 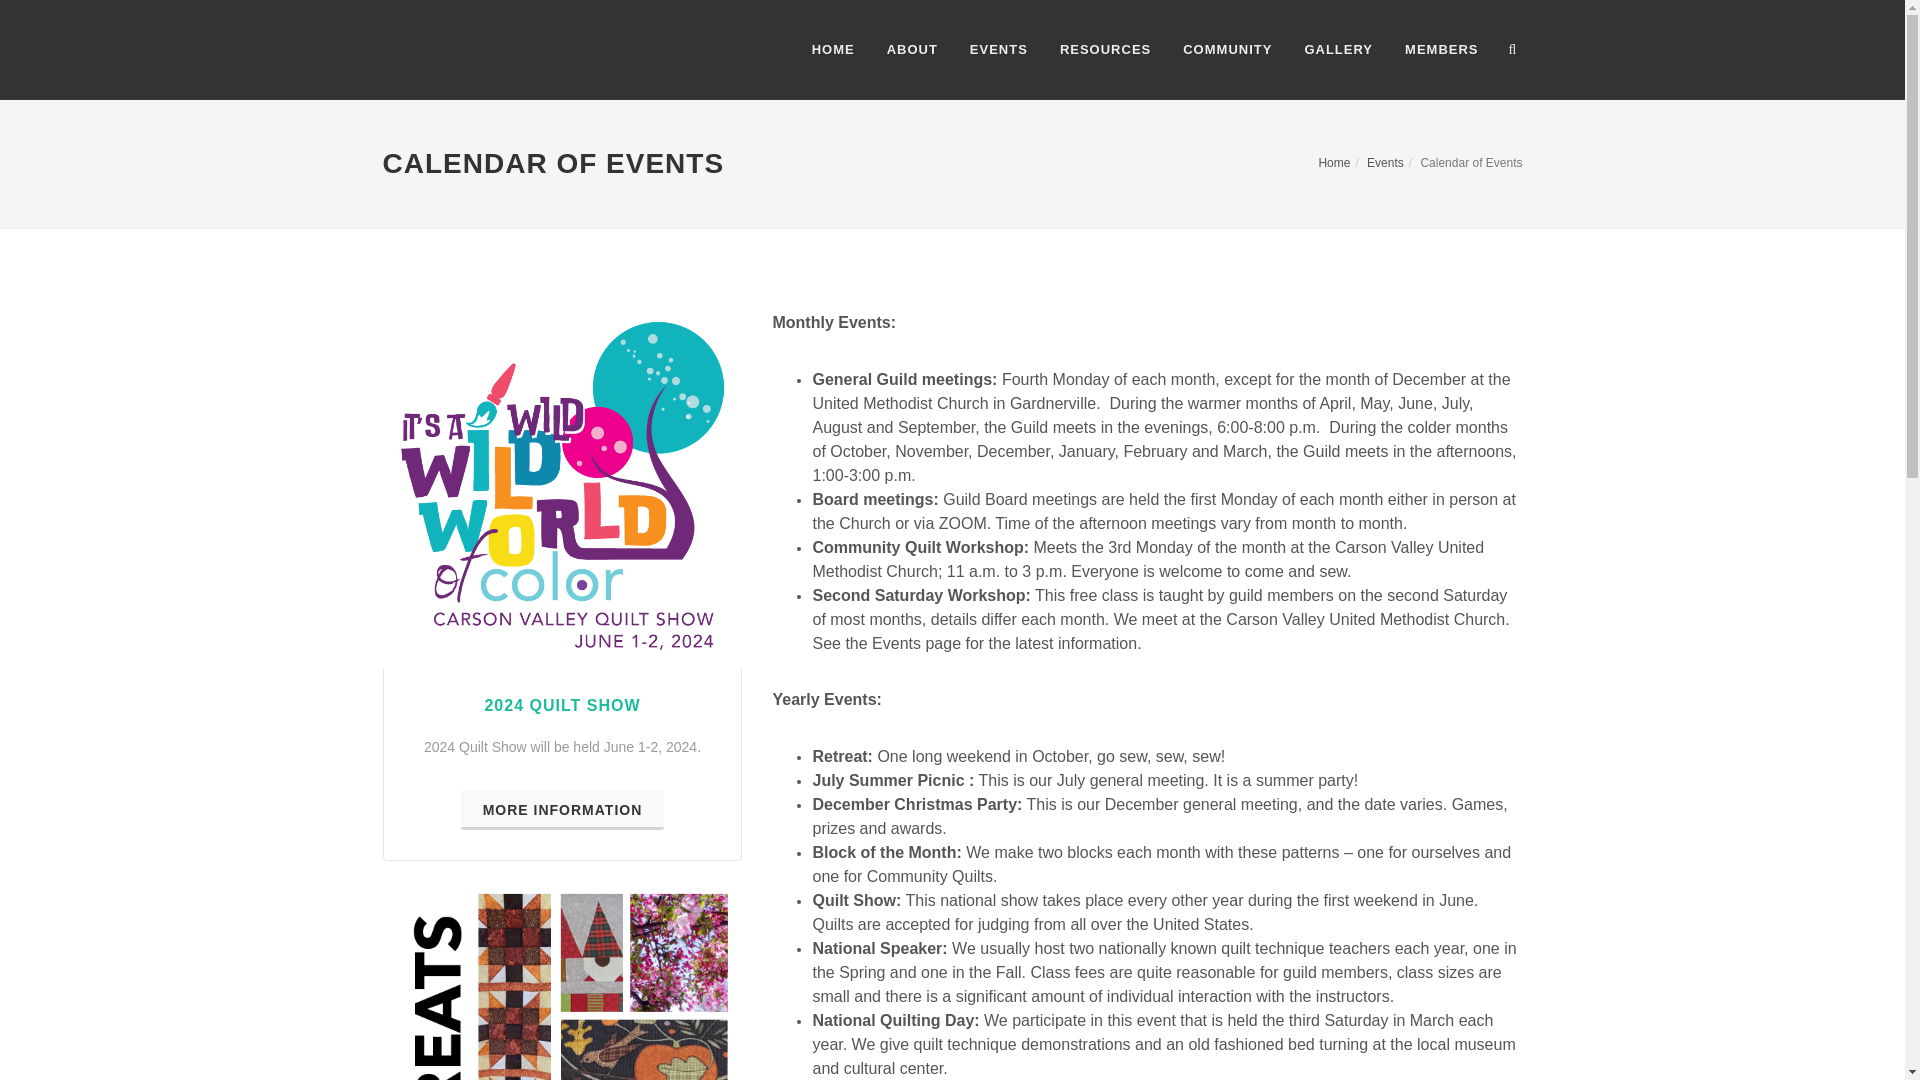 I want to click on COMMUNITY, so click(x=1226, y=50).